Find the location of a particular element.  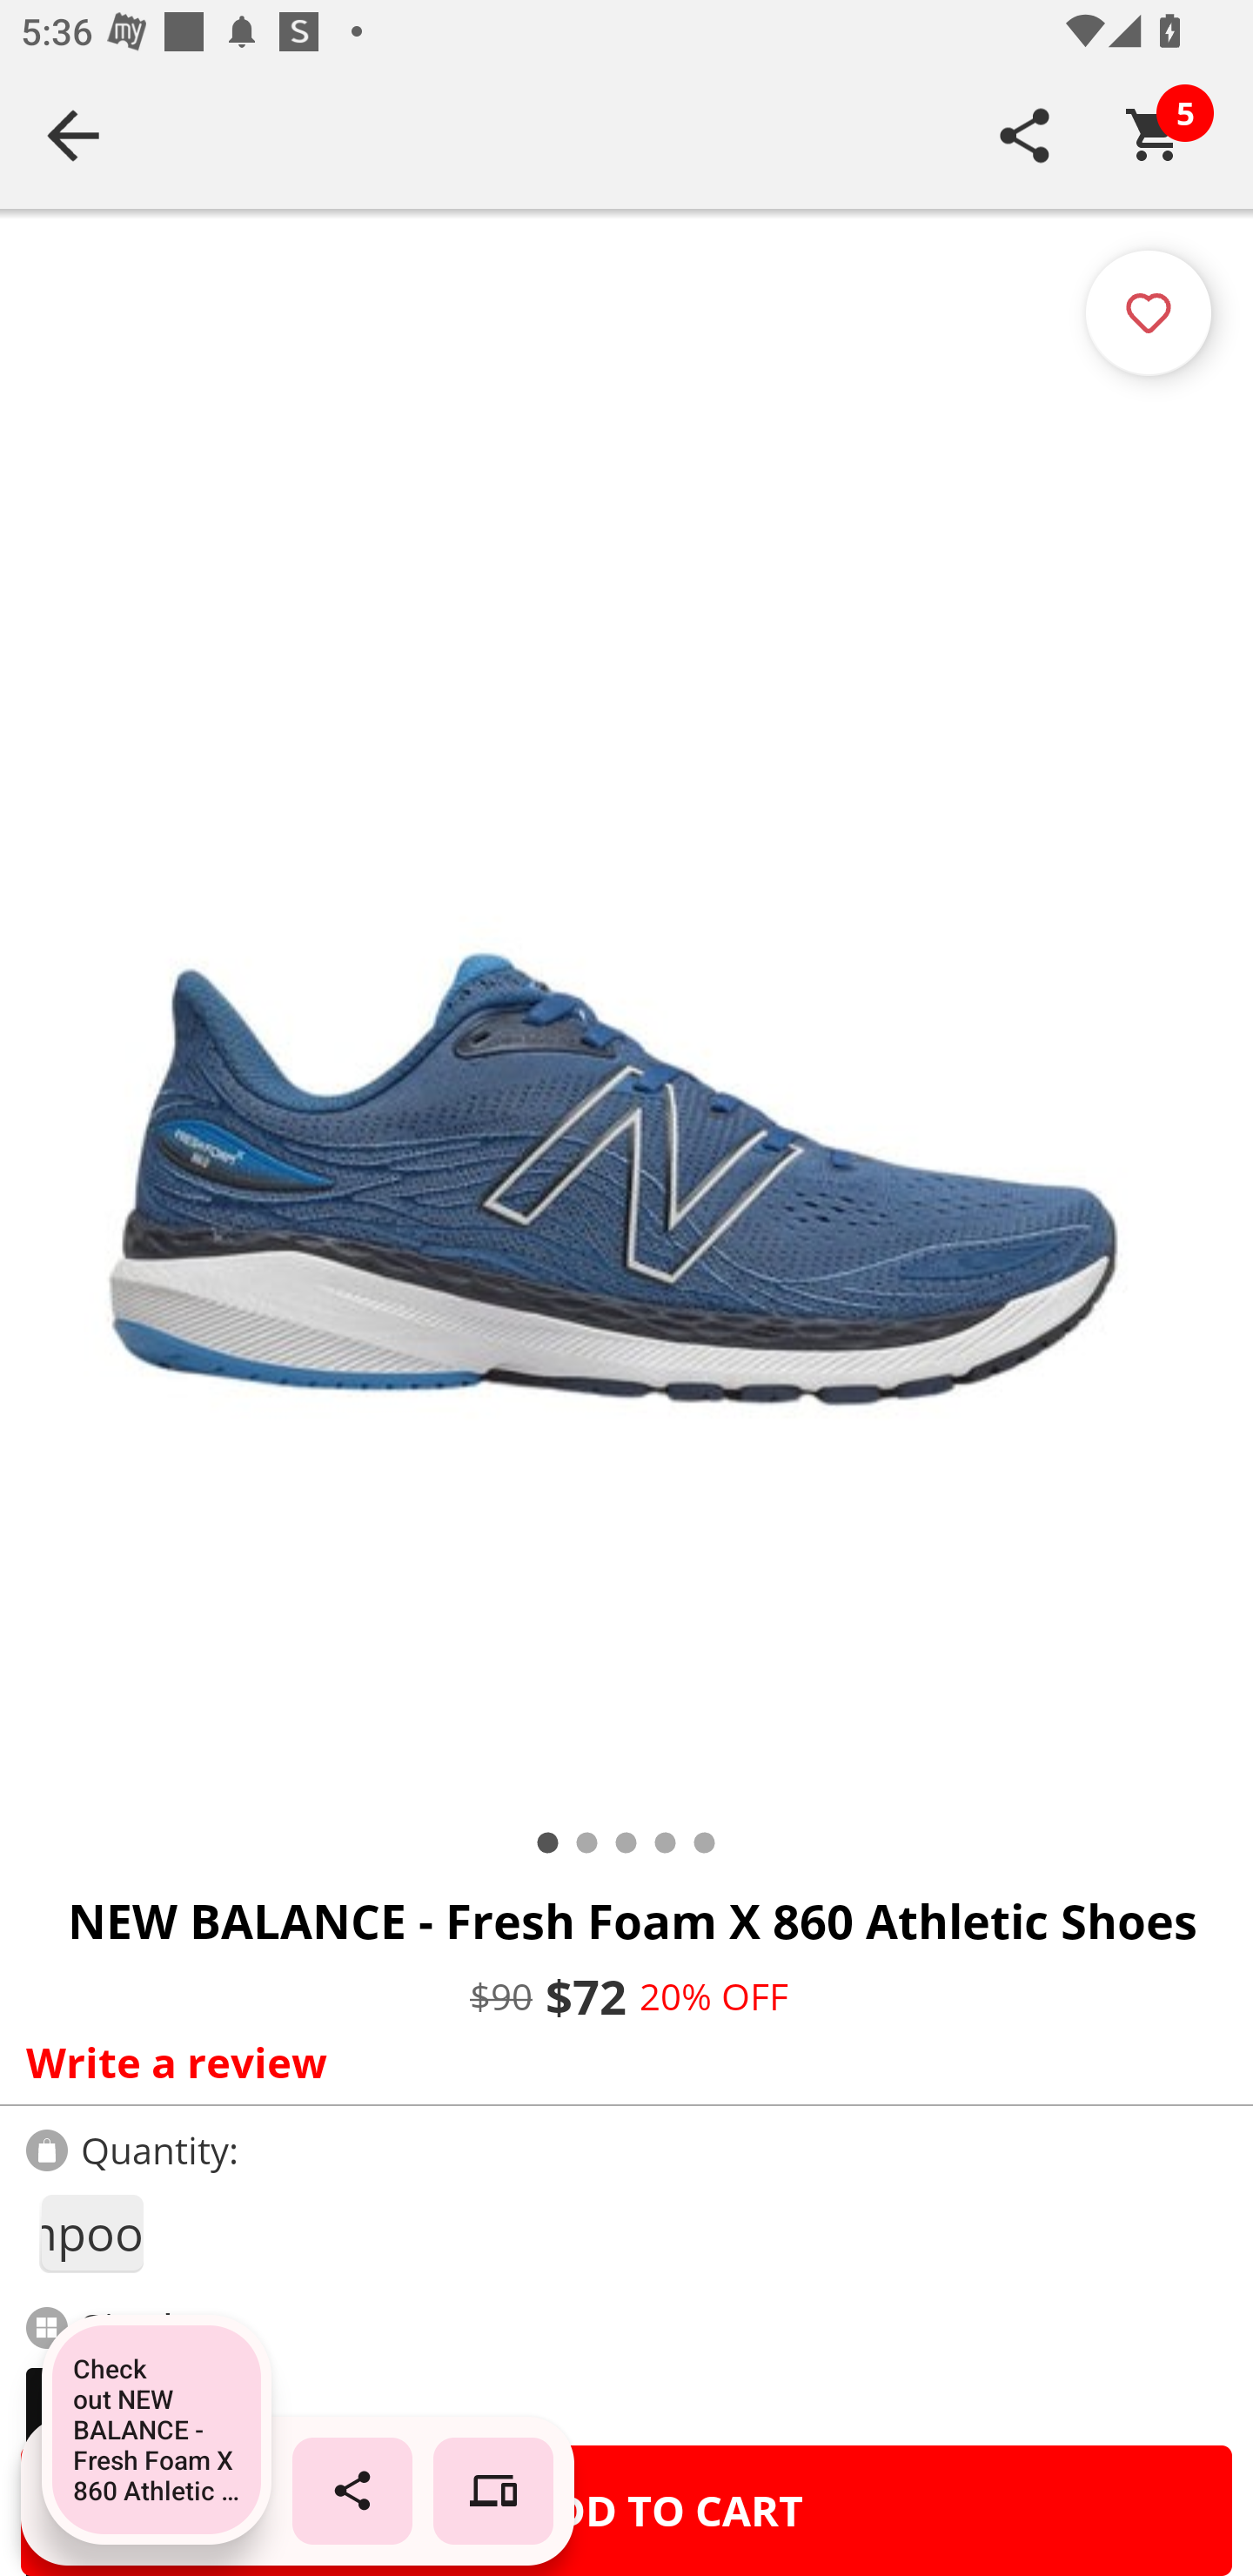

1shampoo is located at coordinates (90, 2233).